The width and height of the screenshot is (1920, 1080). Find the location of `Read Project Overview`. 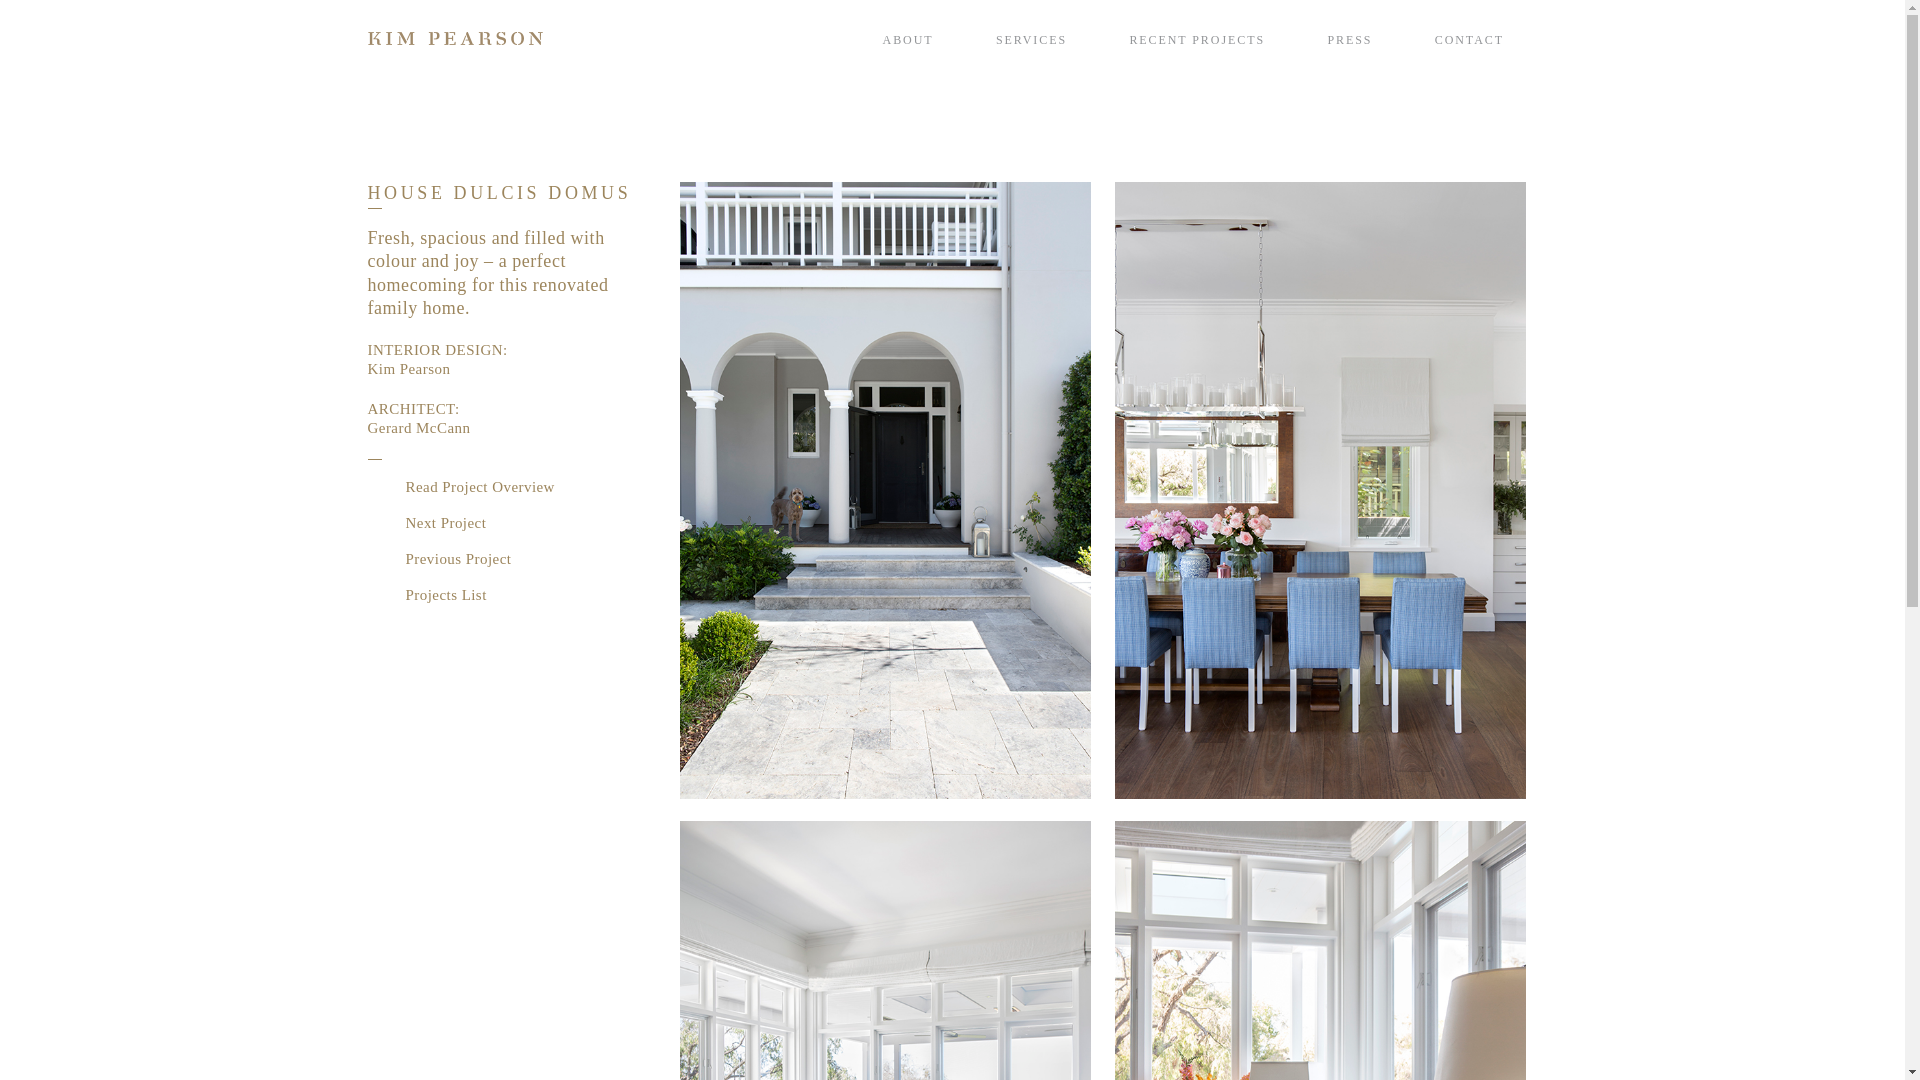

Read Project Overview is located at coordinates (513, 489).